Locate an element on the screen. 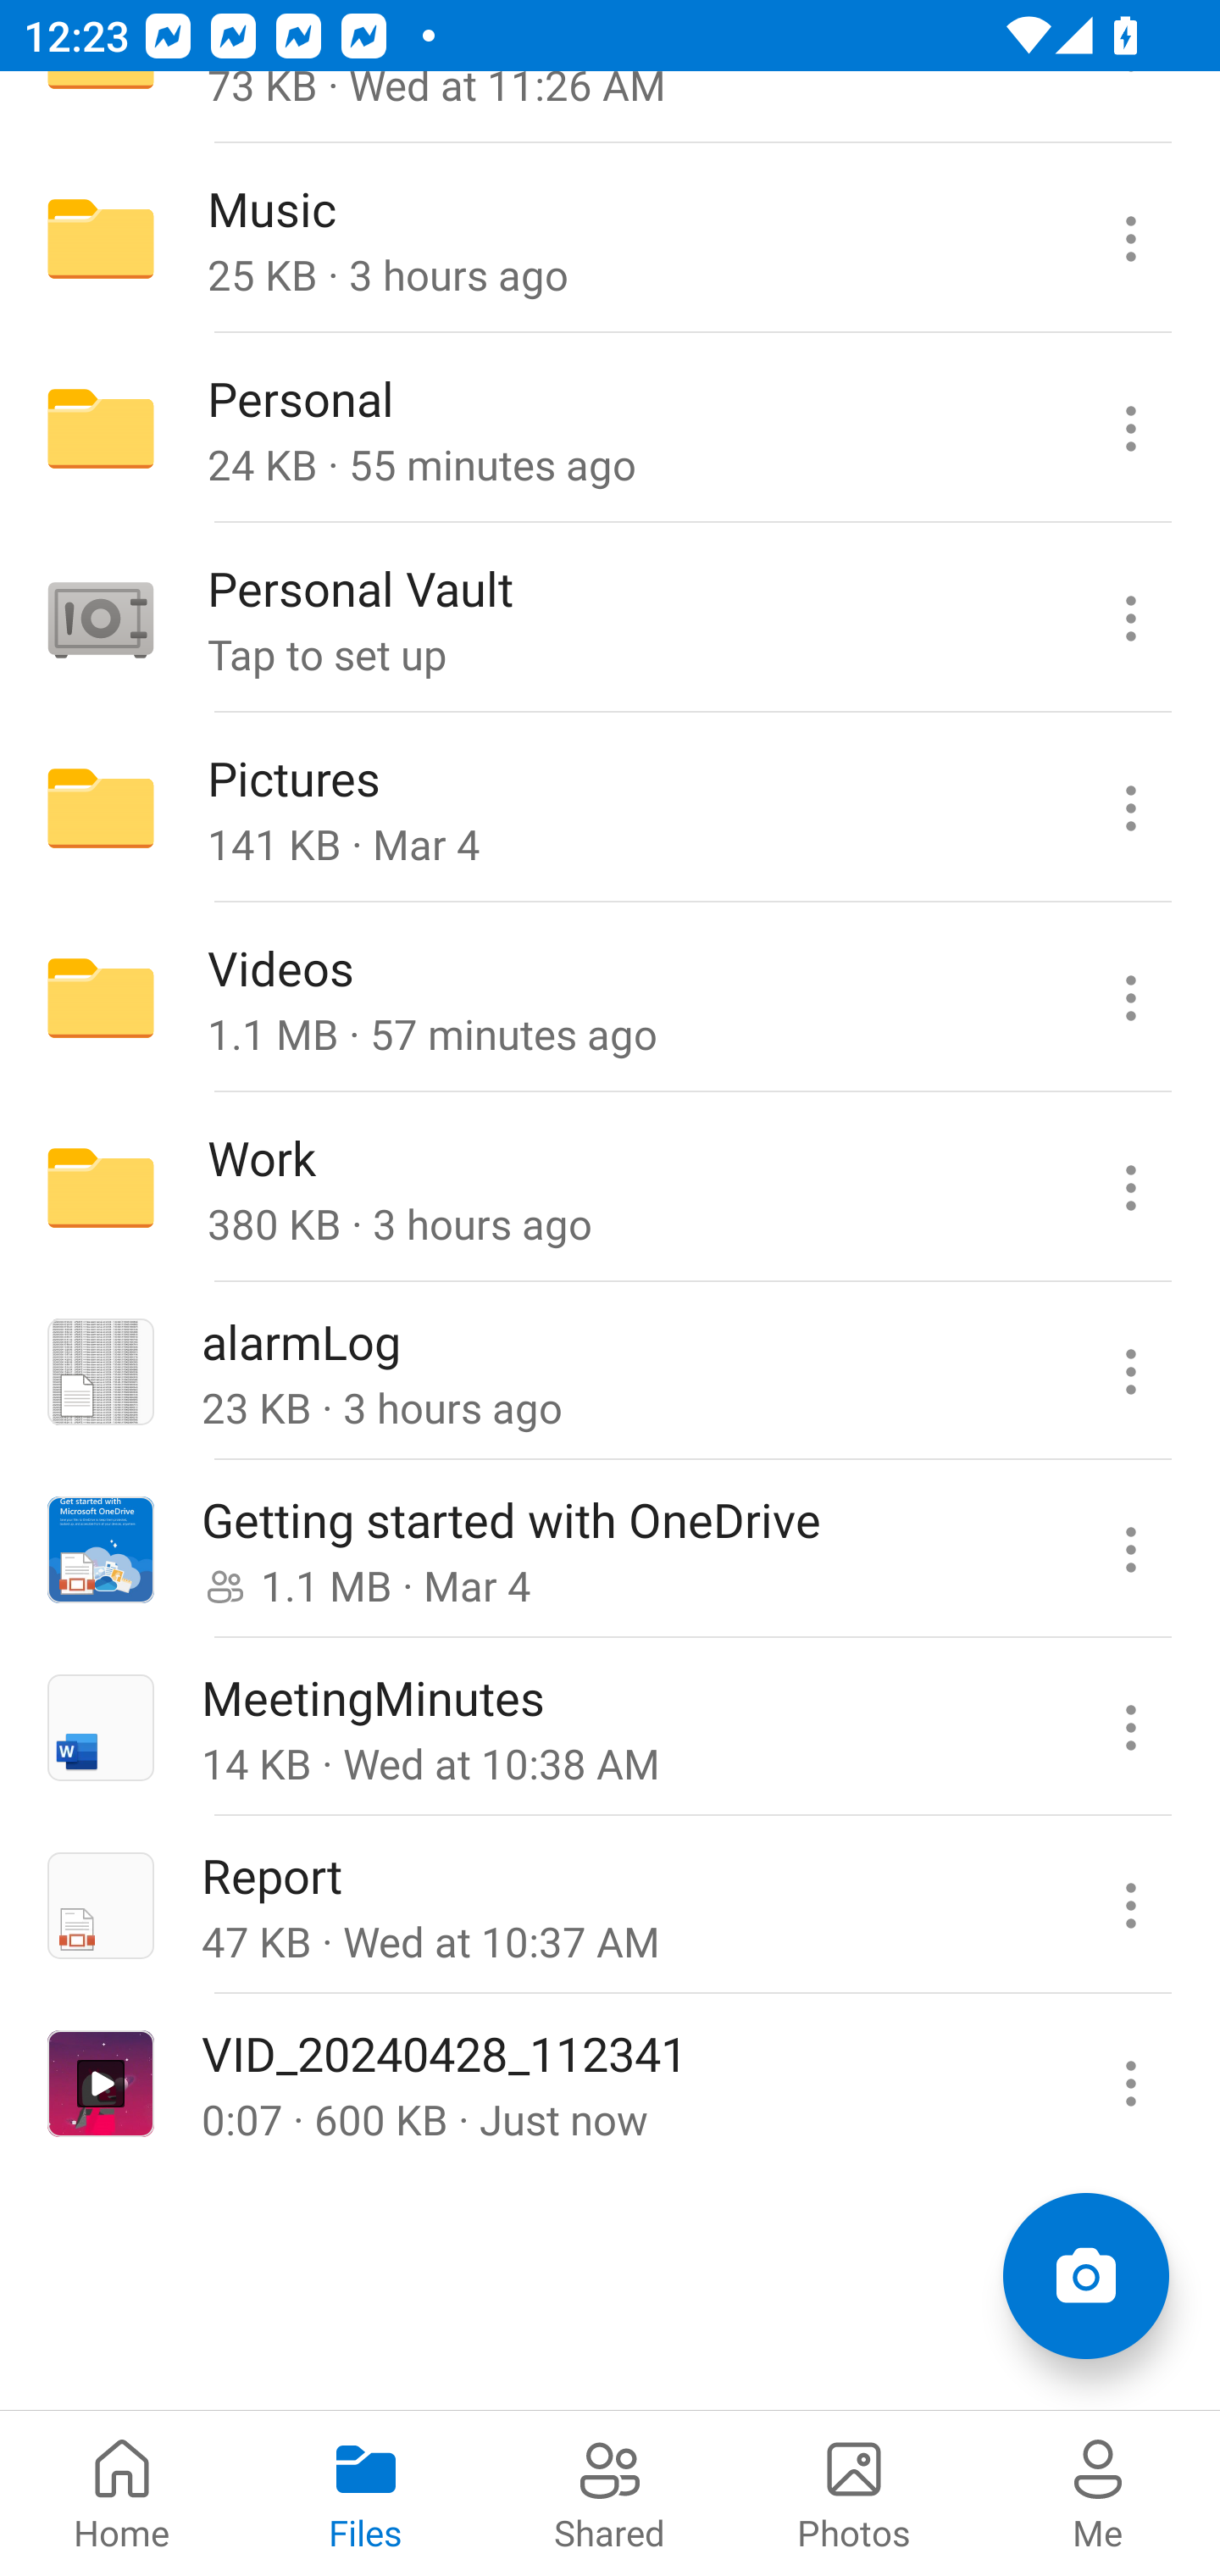 This screenshot has width=1220, height=2576. MeetingMinutes commands is located at coordinates (1130, 1727).